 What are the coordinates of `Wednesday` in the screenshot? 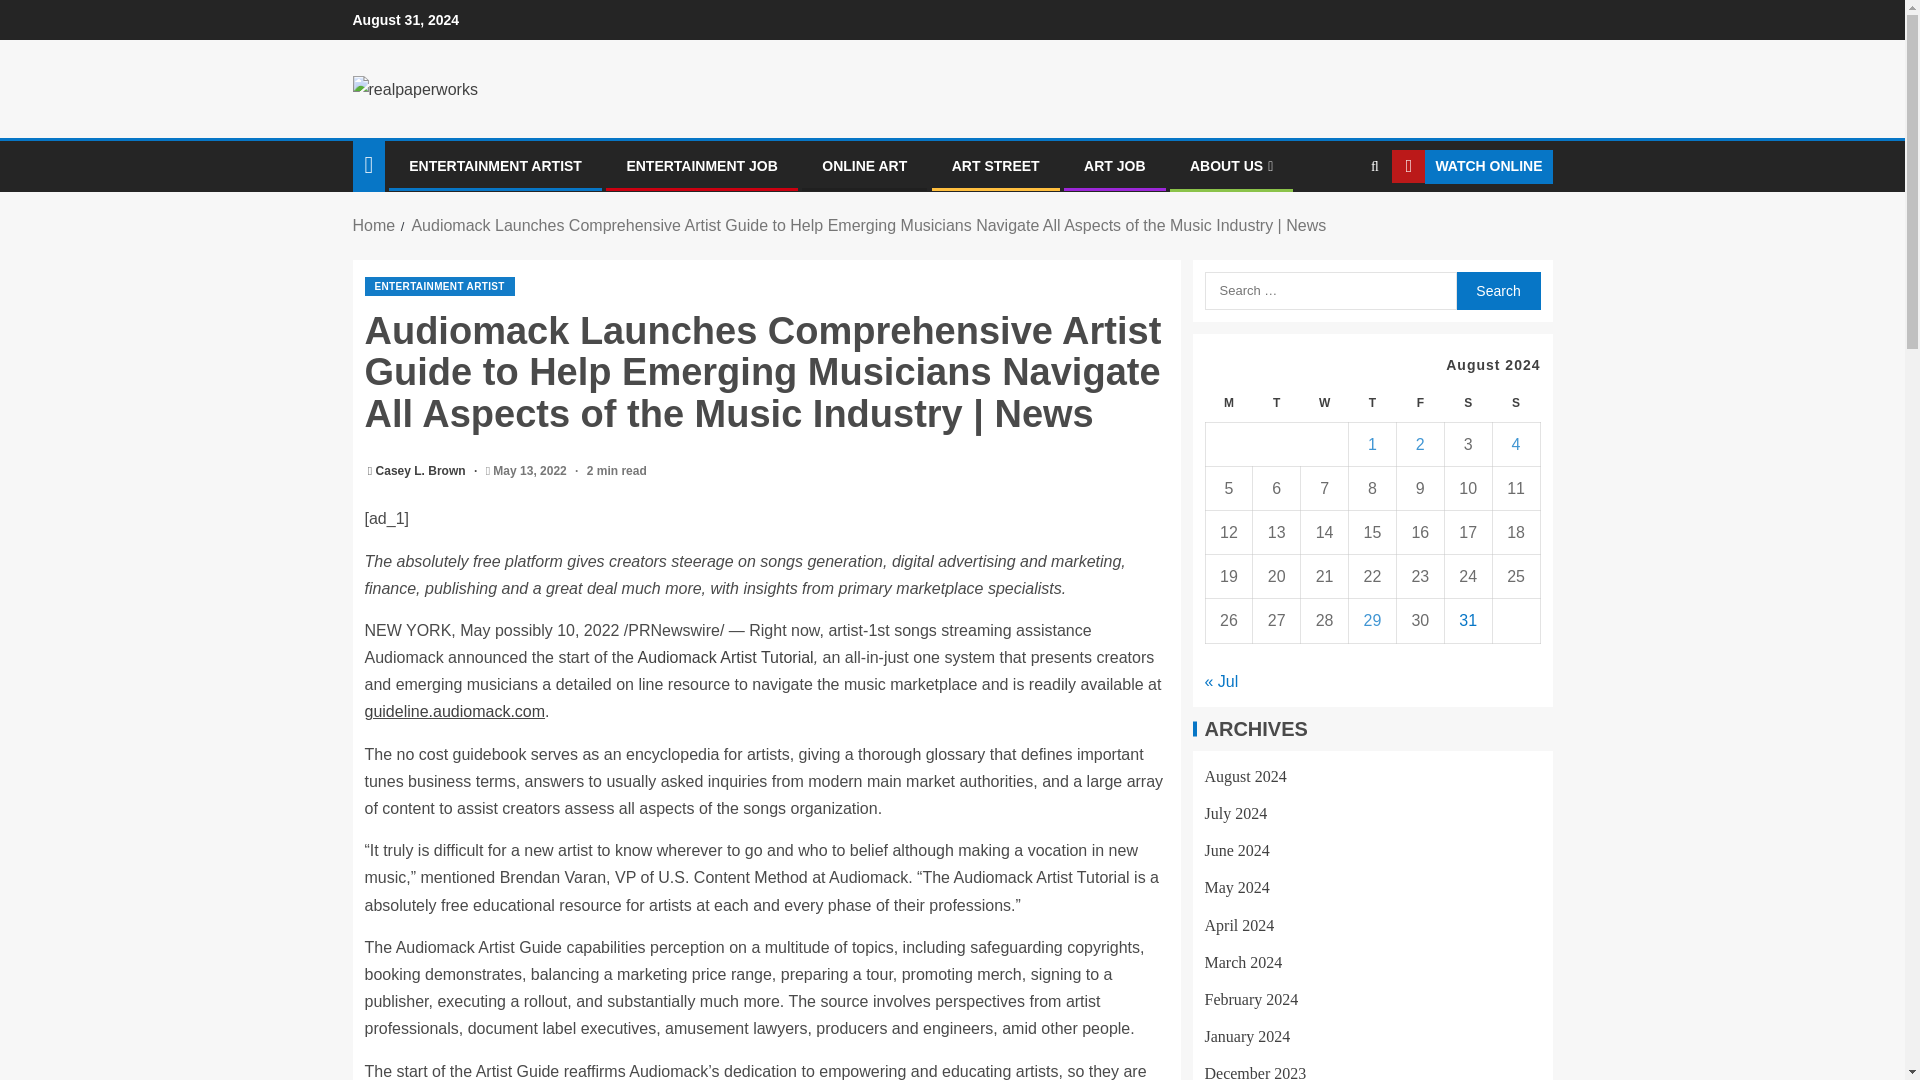 It's located at (1325, 403).